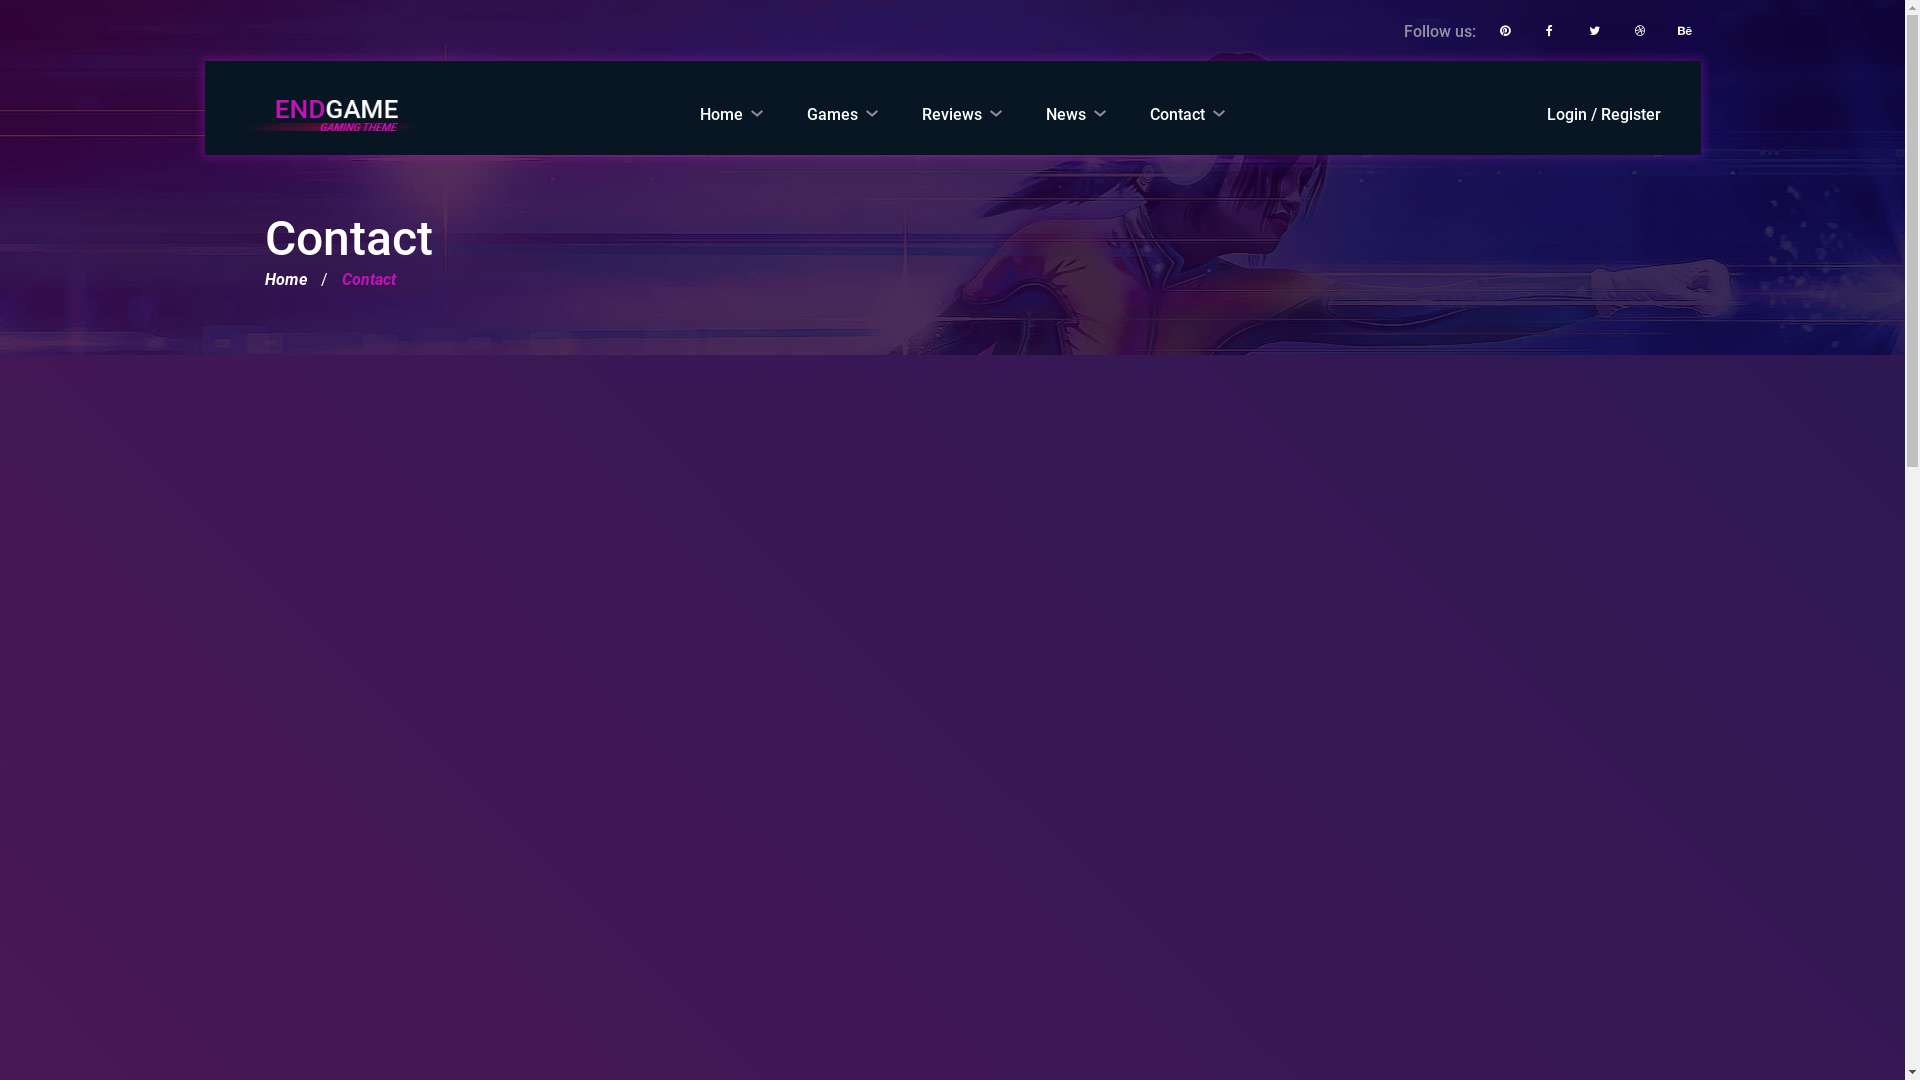 The image size is (1920, 1080). I want to click on Games, so click(842, 129).